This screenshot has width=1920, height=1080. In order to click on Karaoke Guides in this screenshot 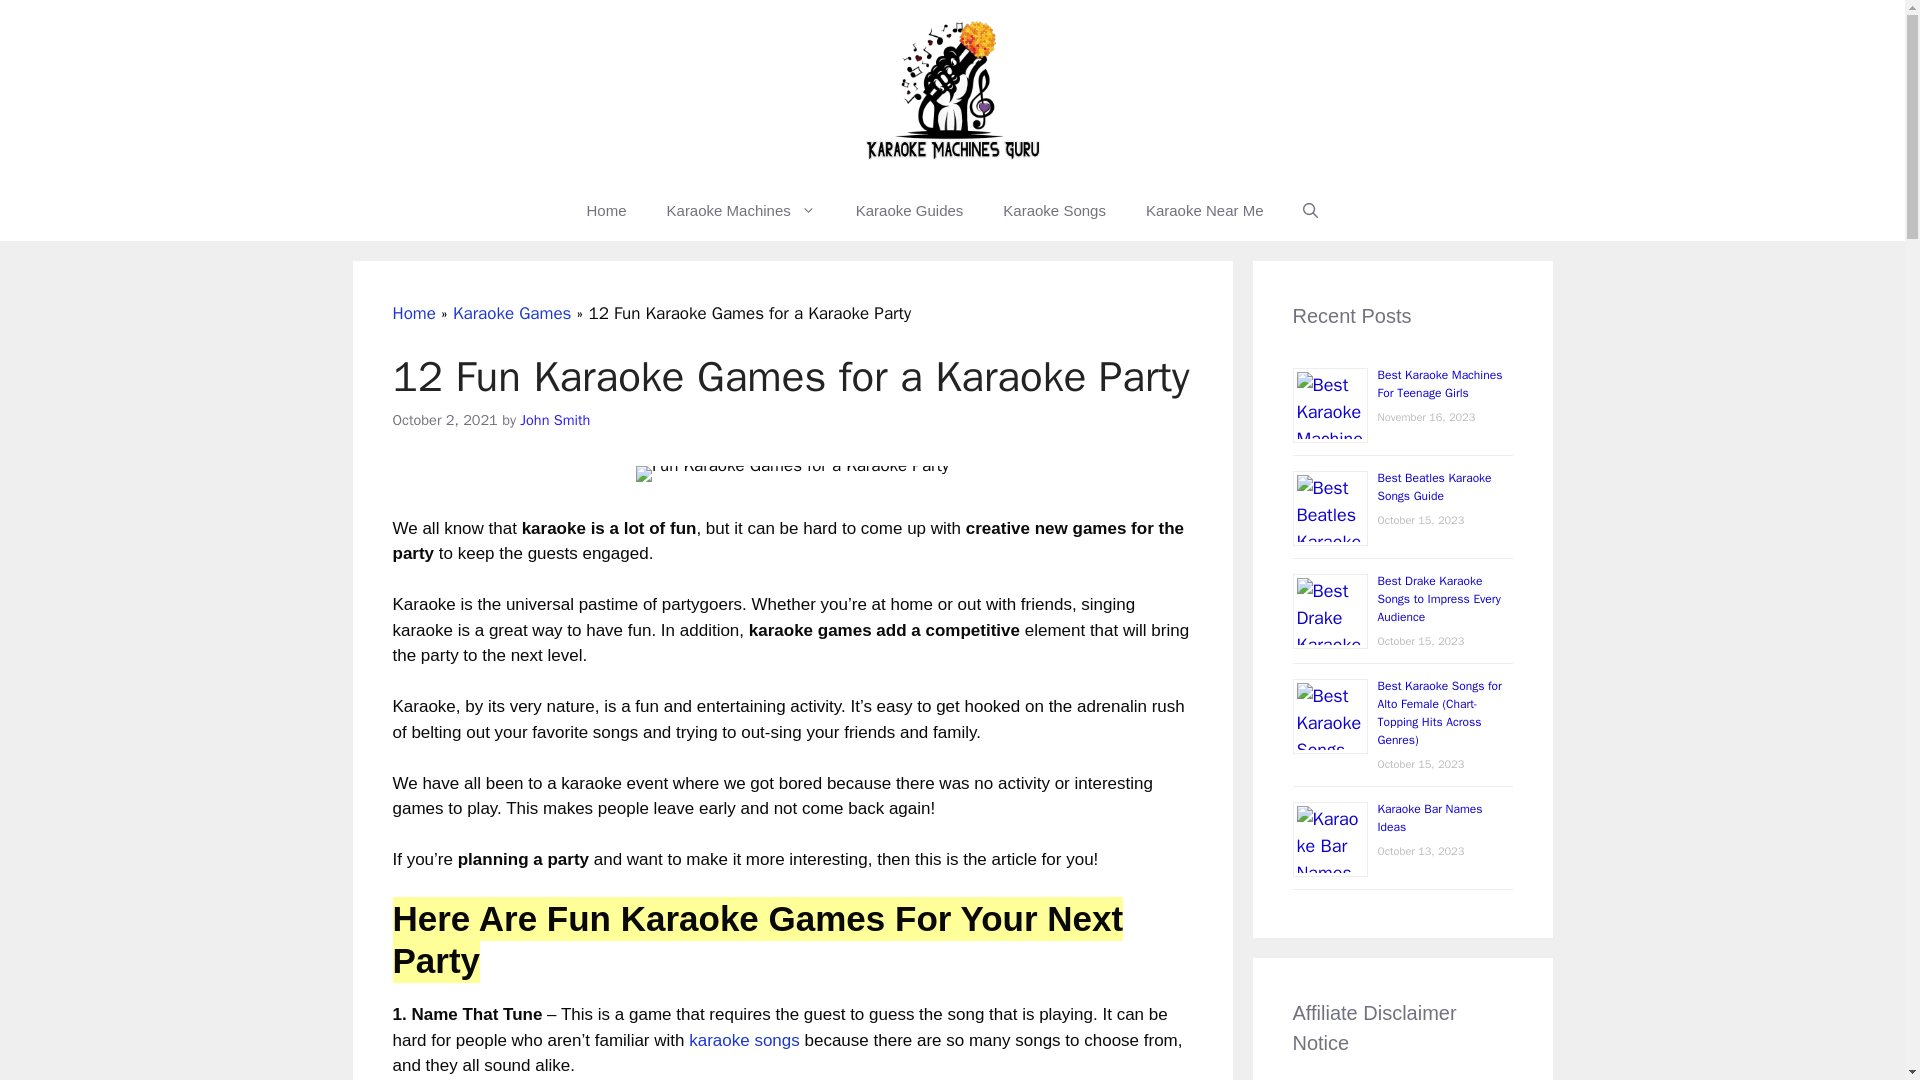, I will do `click(909, 210)`.